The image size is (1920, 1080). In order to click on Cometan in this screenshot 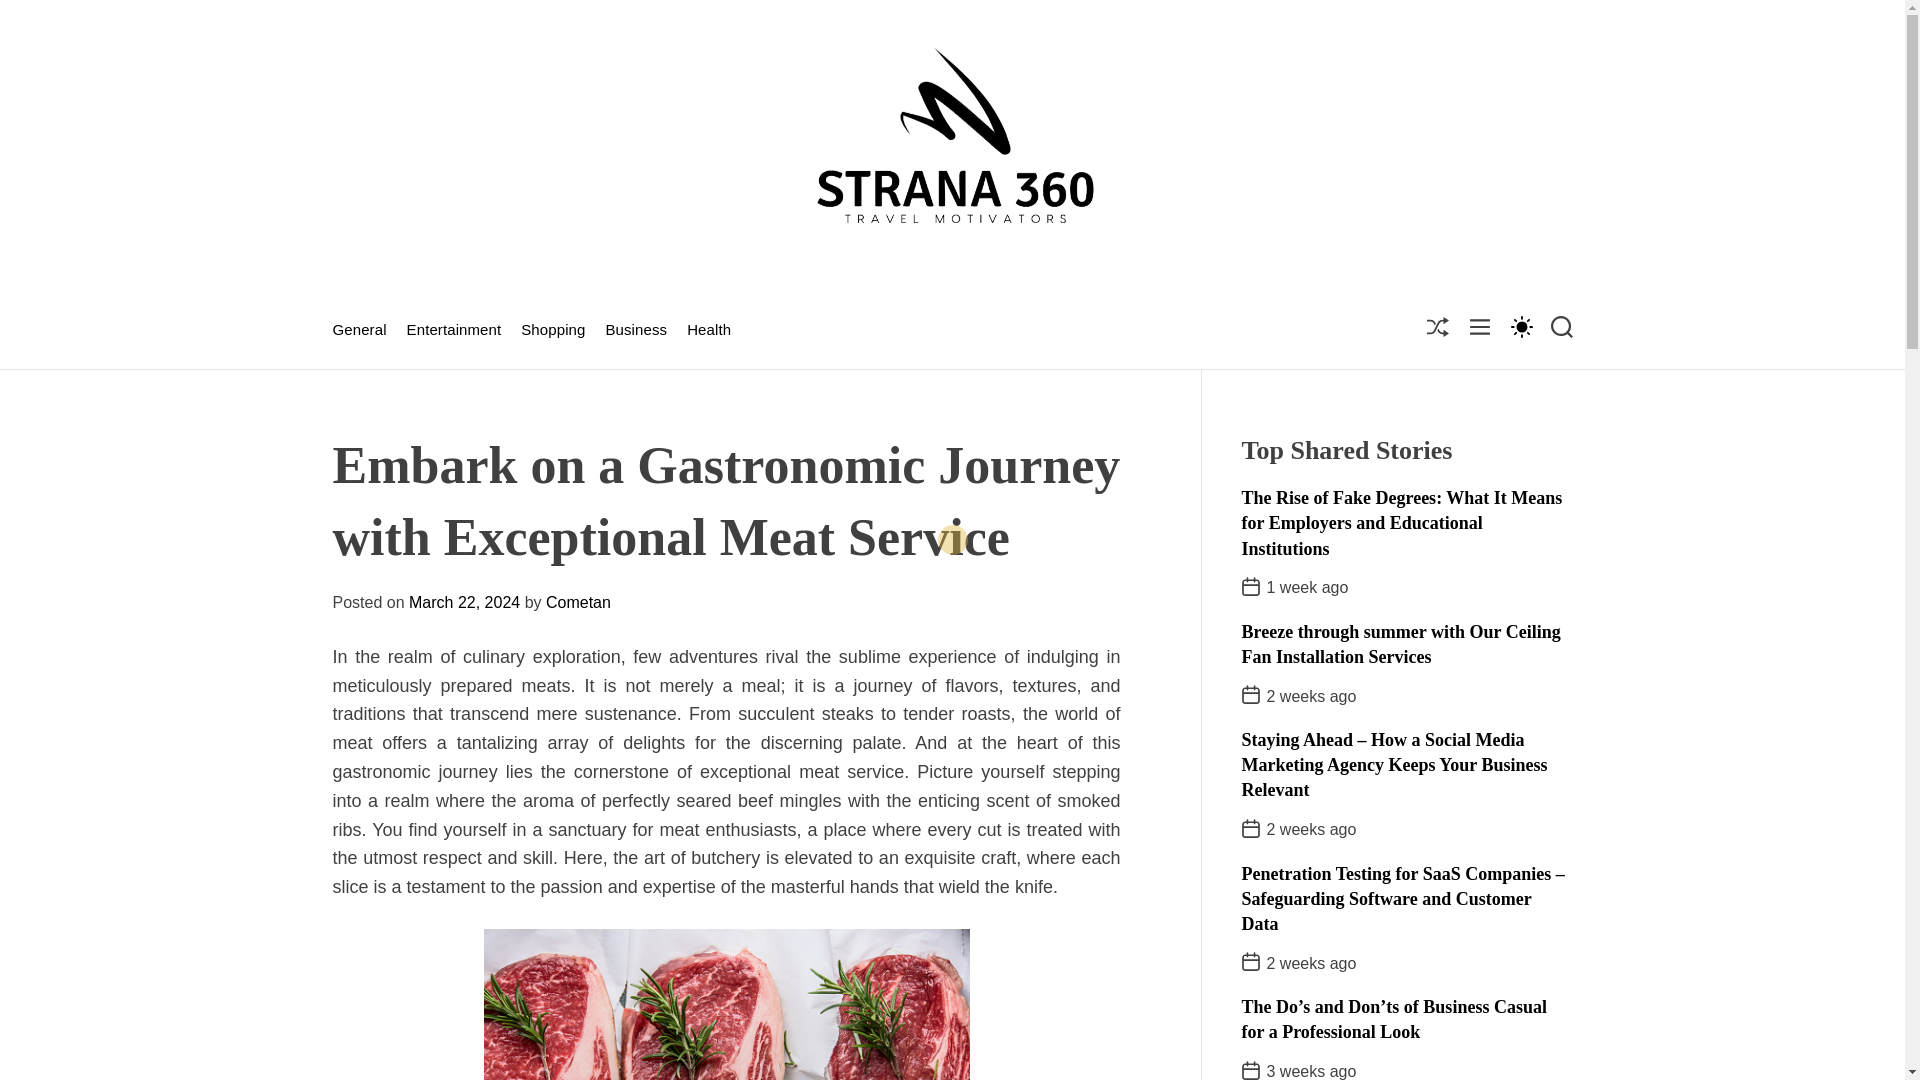, I will do `click(578, 602)`.